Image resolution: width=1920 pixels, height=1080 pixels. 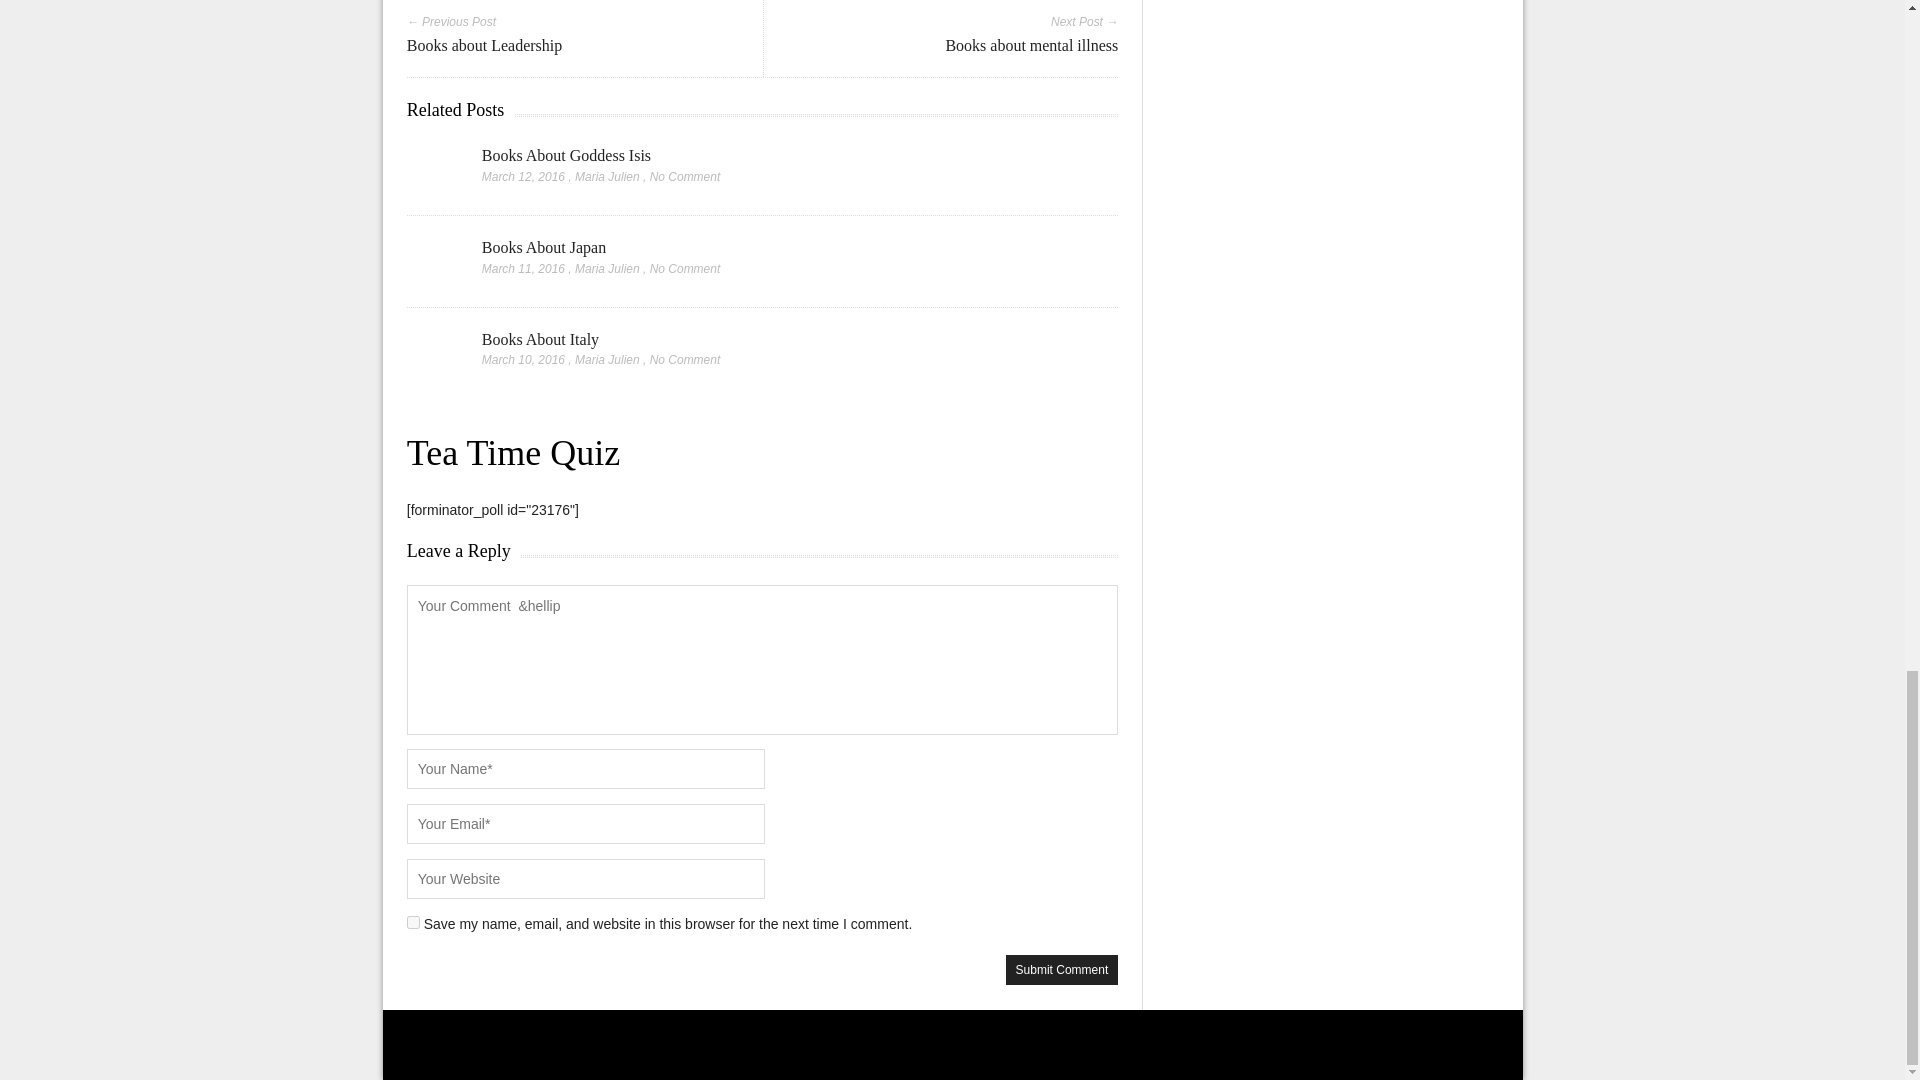 I want to click on No Comment, so click(x=686, y=269).